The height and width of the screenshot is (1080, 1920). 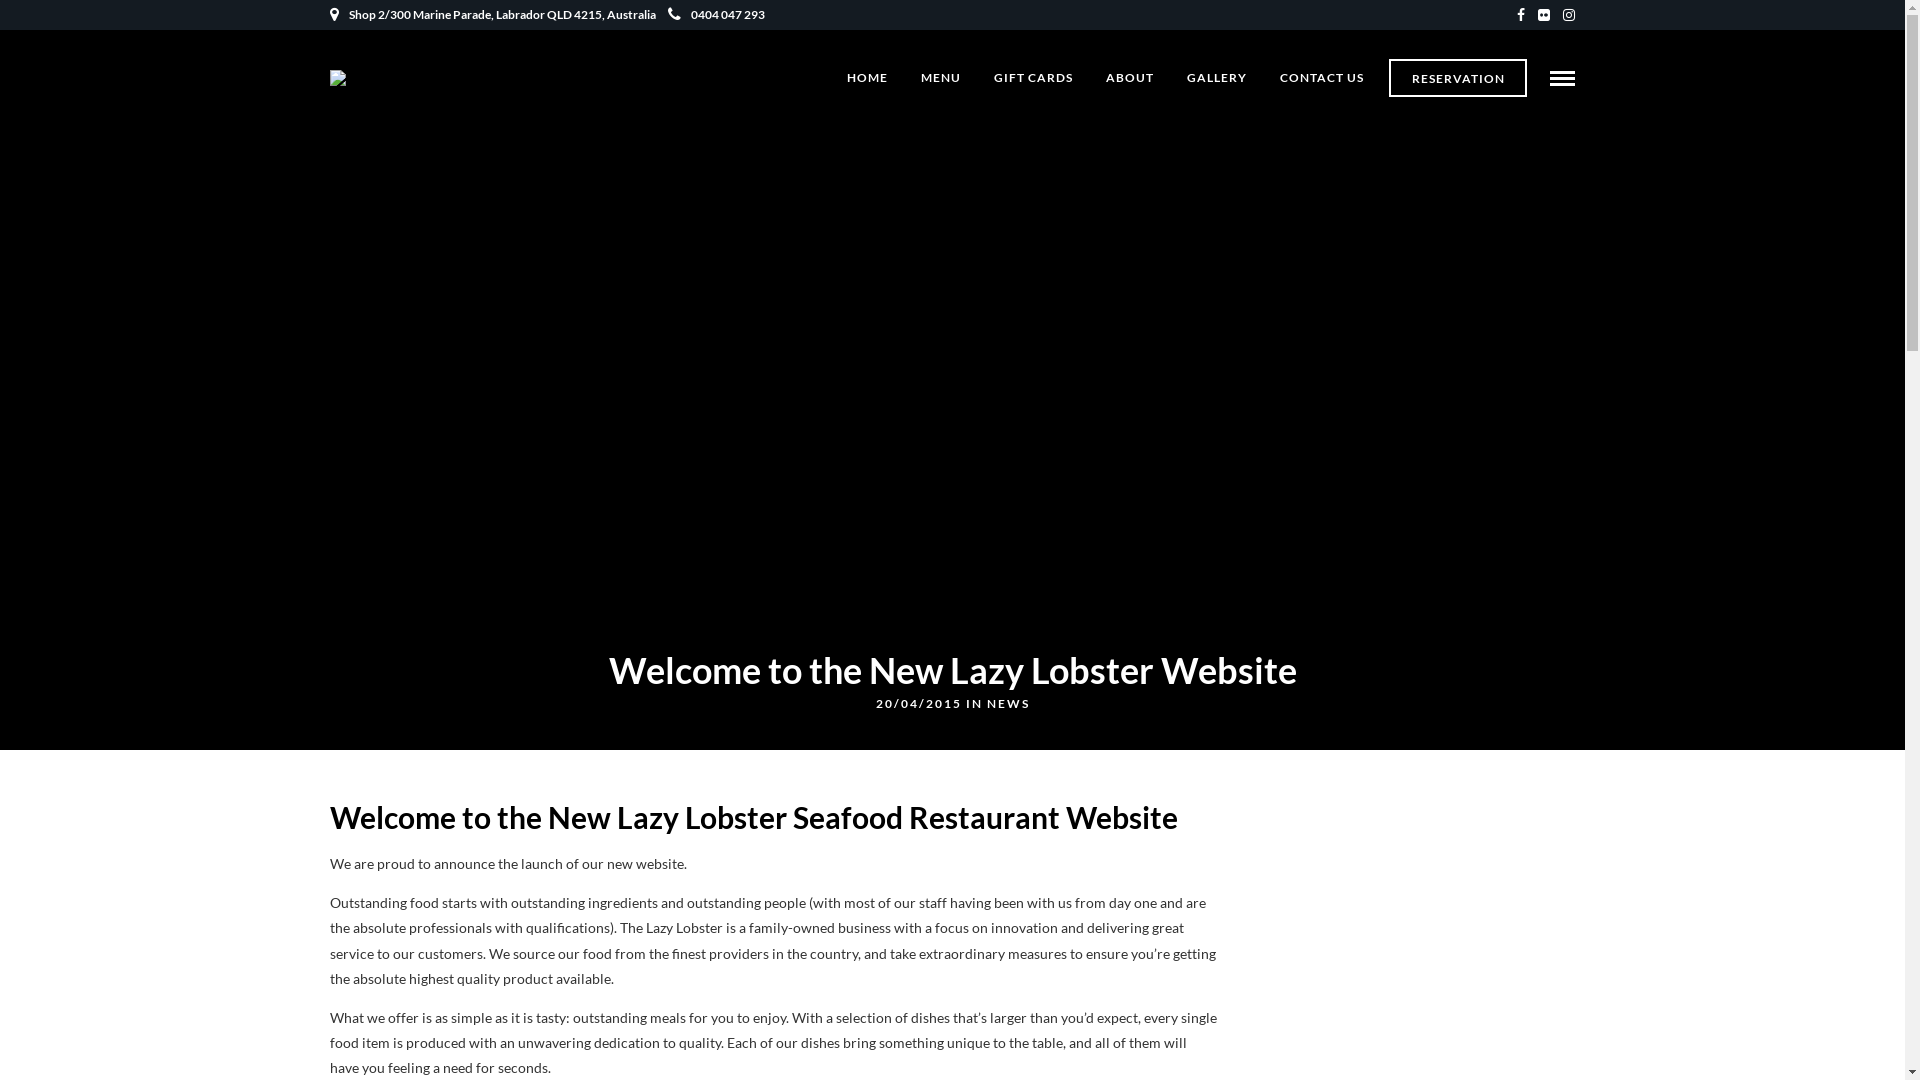 I want to click on ABOUT, so click(x=1130, y=78).